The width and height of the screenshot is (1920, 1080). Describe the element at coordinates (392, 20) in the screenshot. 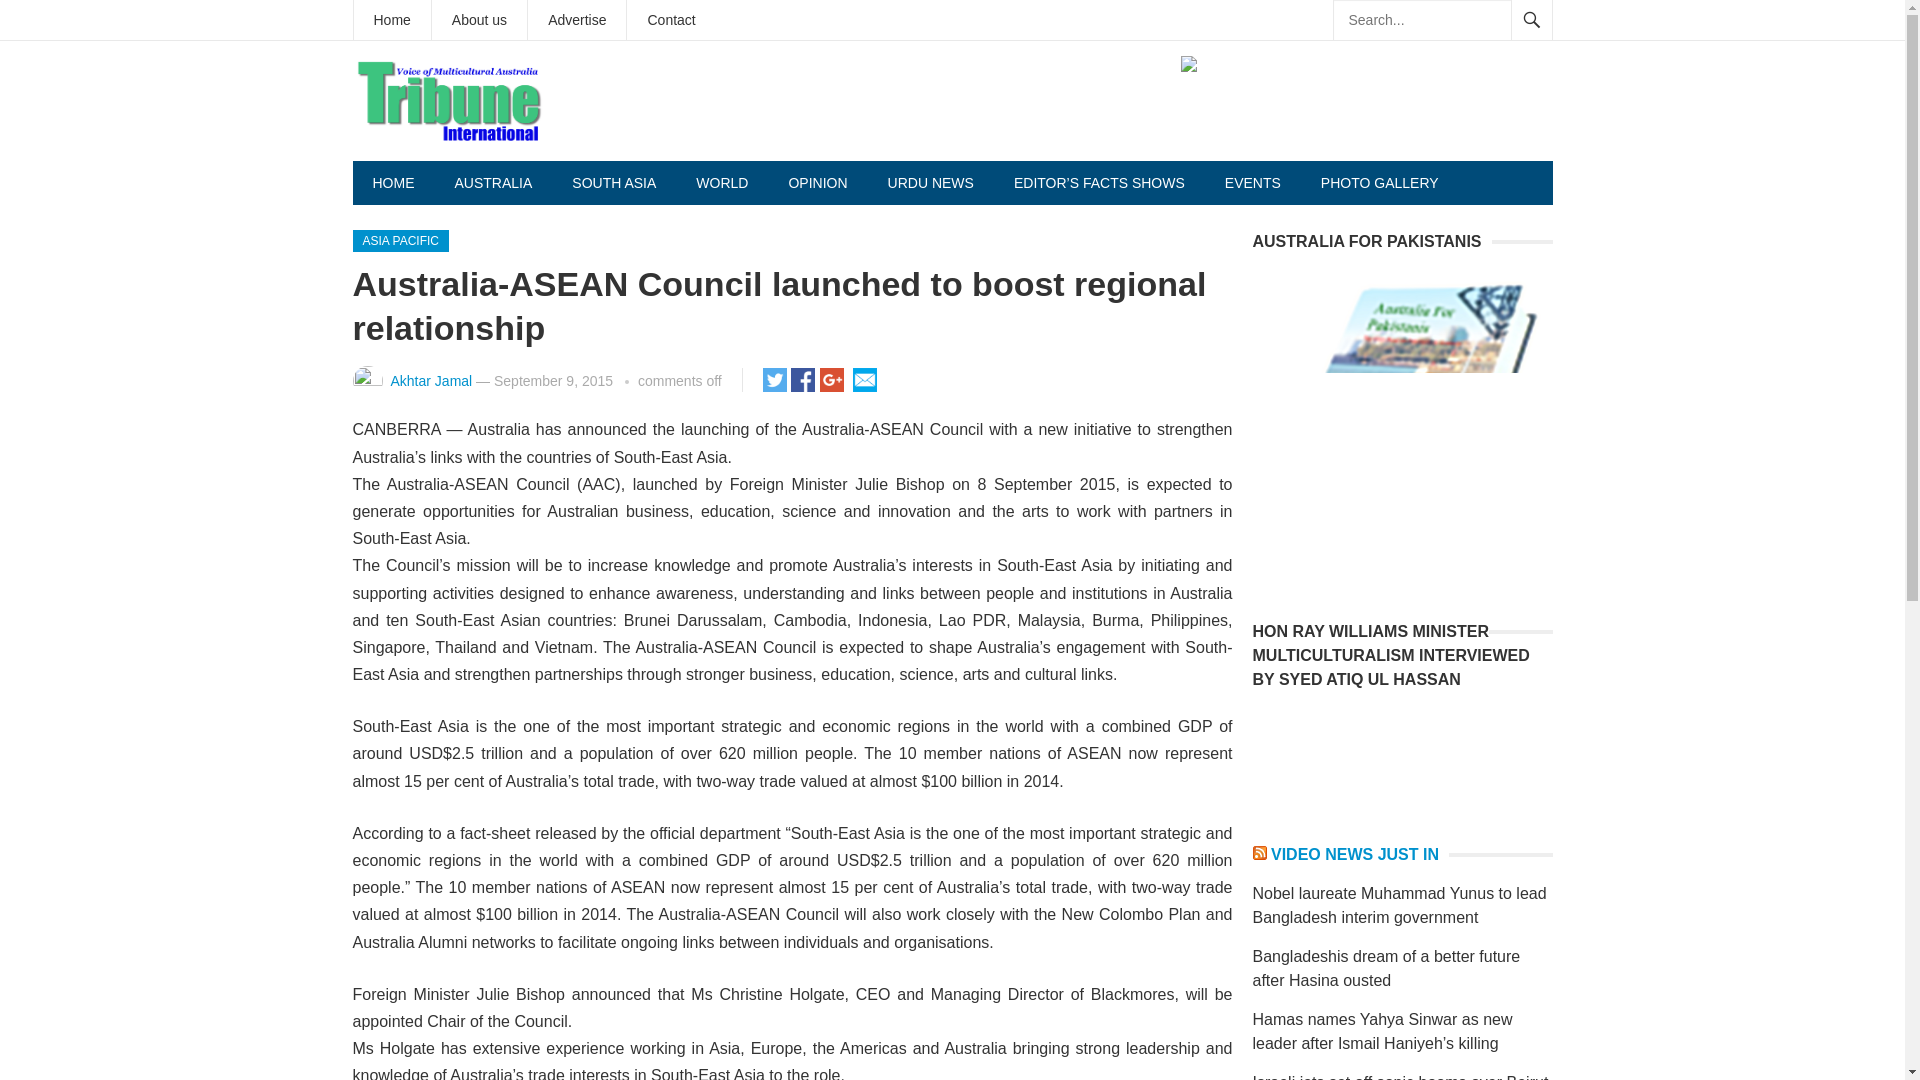

I see `Home` at that location.